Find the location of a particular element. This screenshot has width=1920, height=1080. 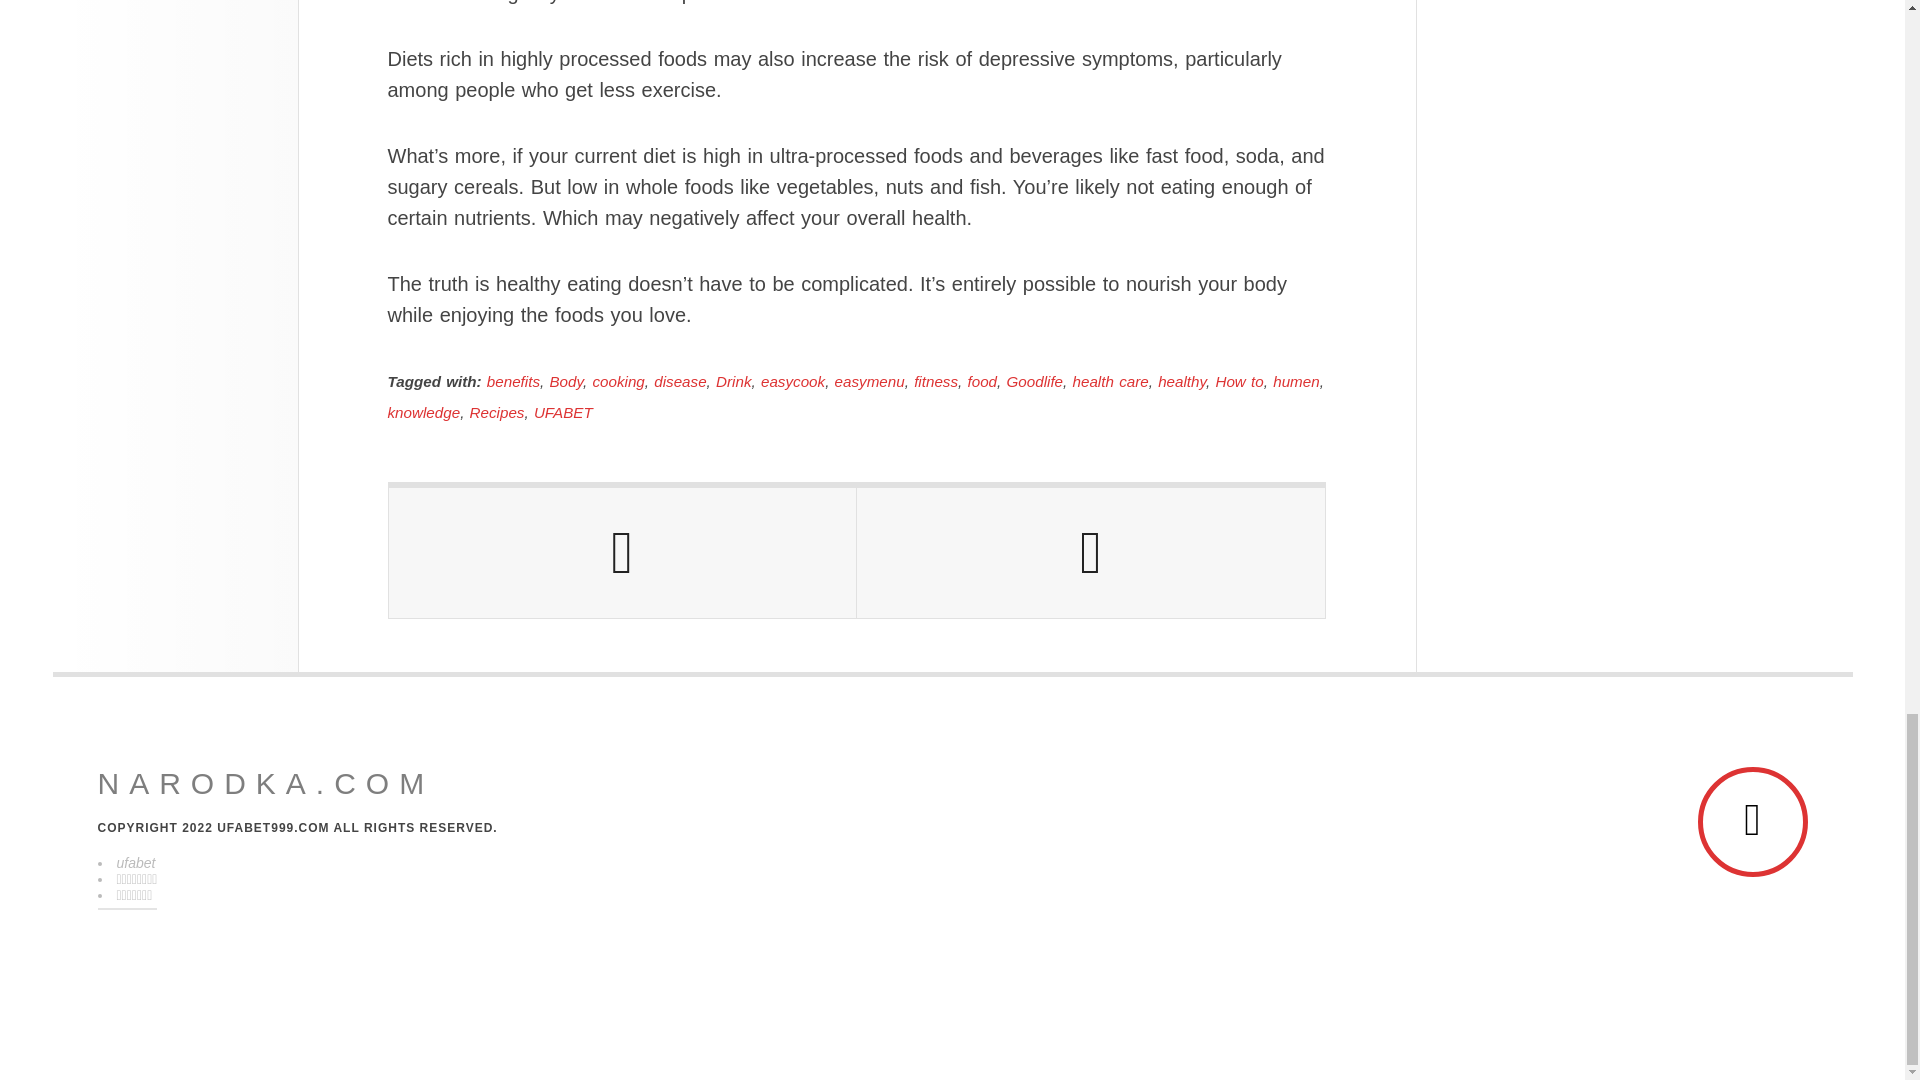

narodka.com is located at coordinates (266, 784).